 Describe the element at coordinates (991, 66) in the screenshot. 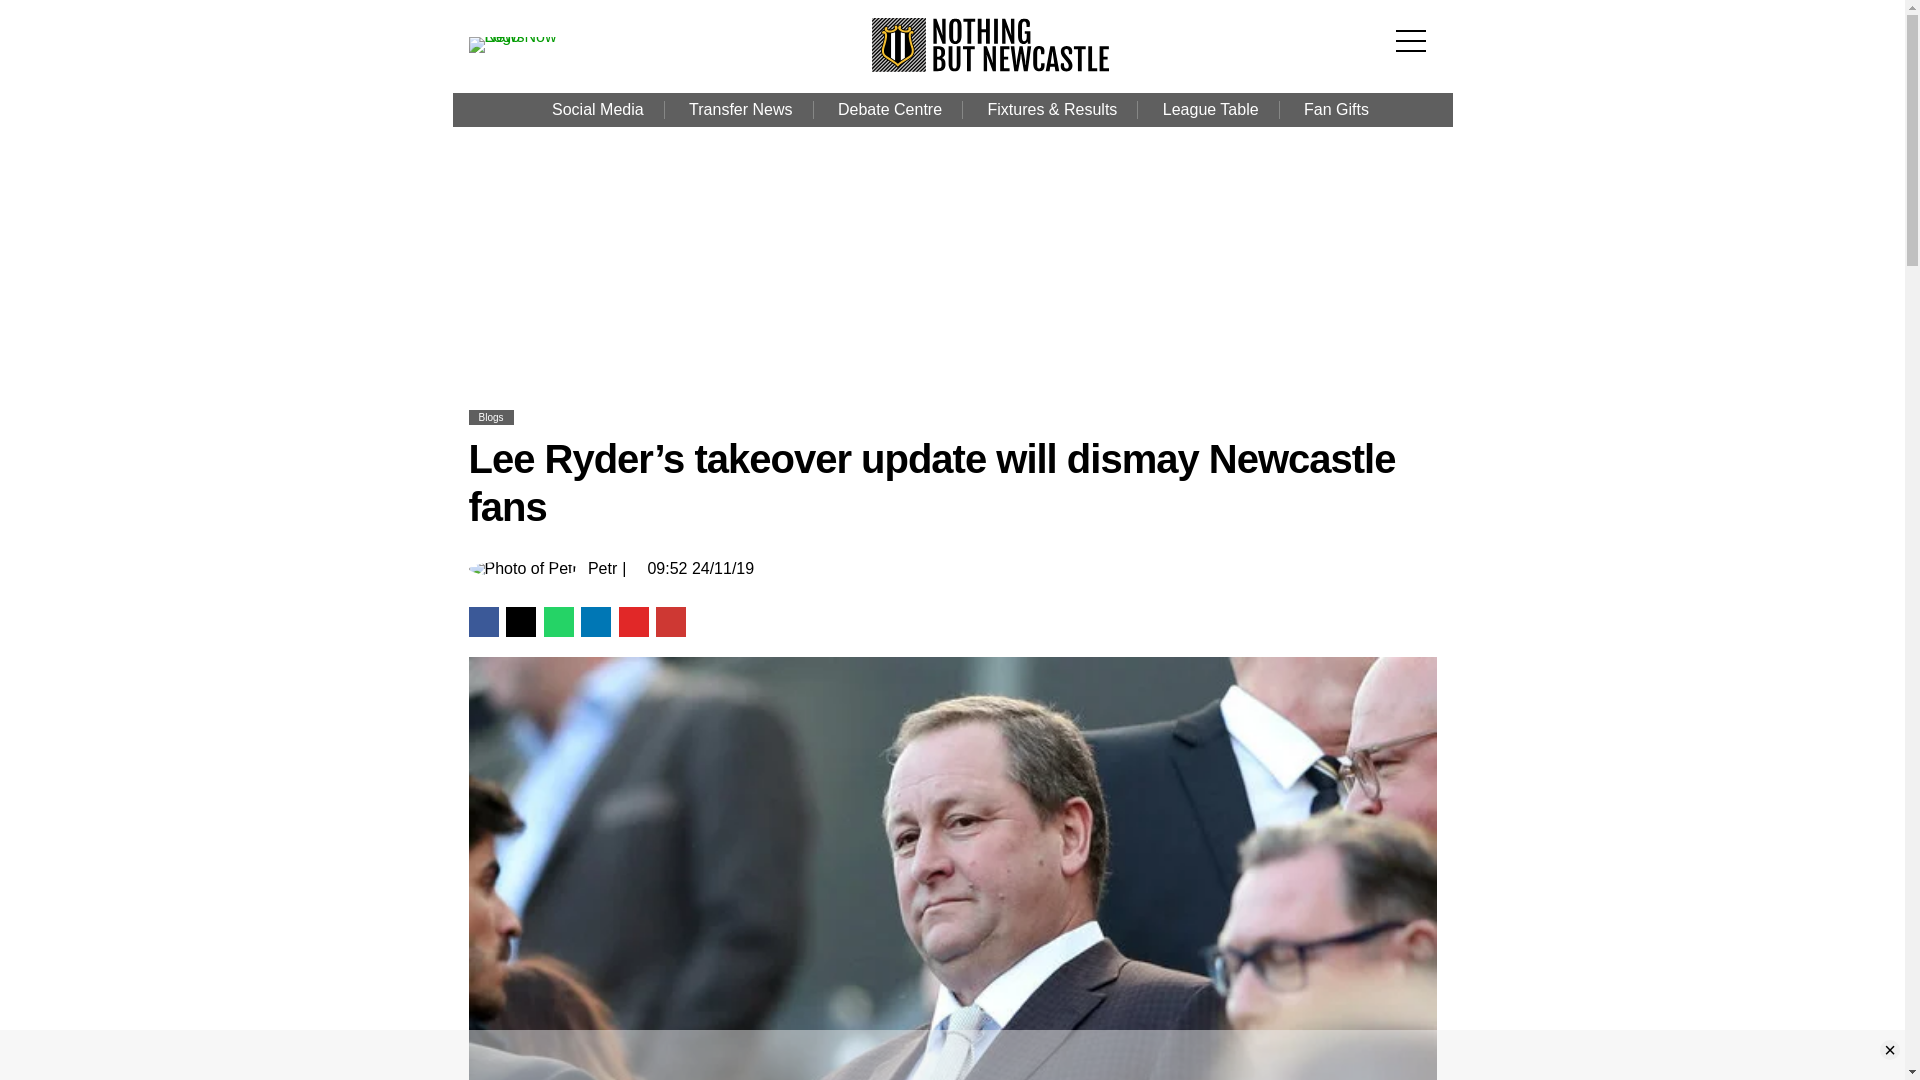

I see `Back to the homepage` at that location.